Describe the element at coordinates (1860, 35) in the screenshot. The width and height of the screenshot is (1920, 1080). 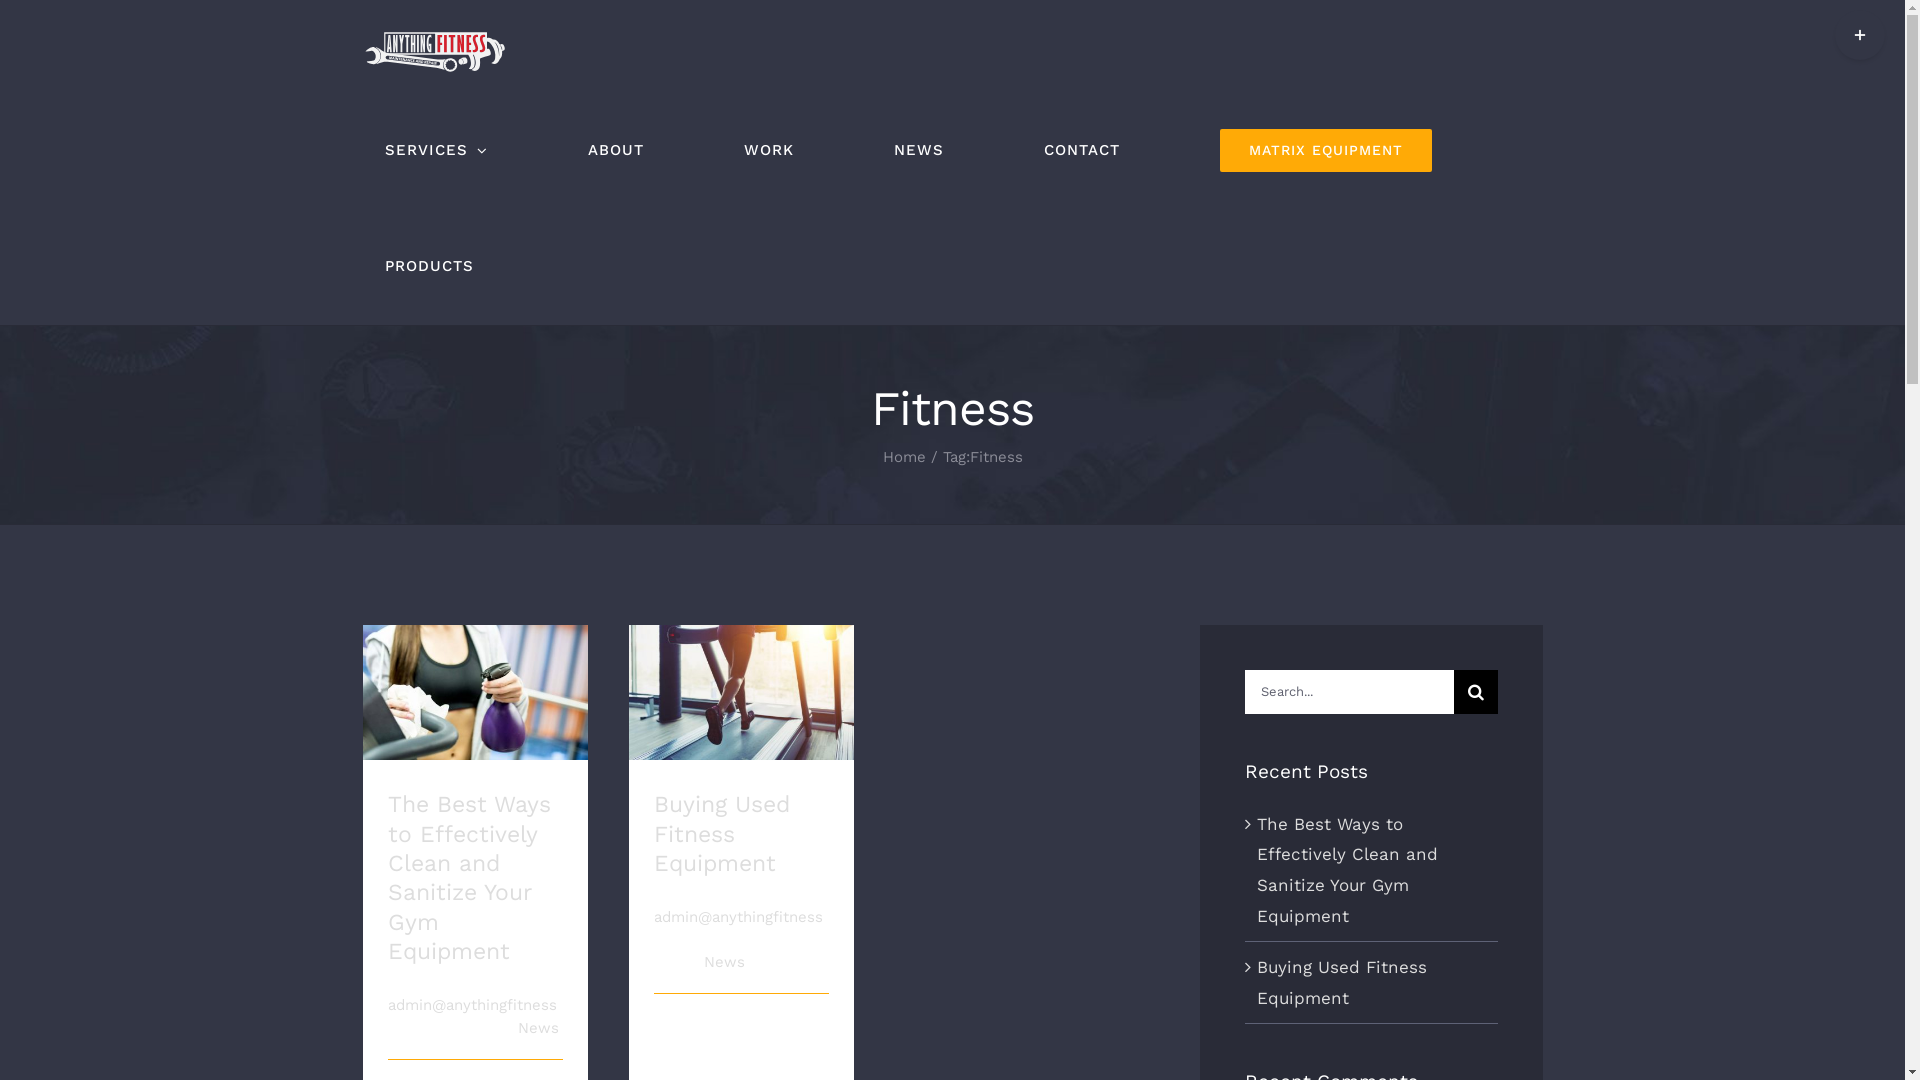
I see `Toggle Sliding Bar Area` at that location.